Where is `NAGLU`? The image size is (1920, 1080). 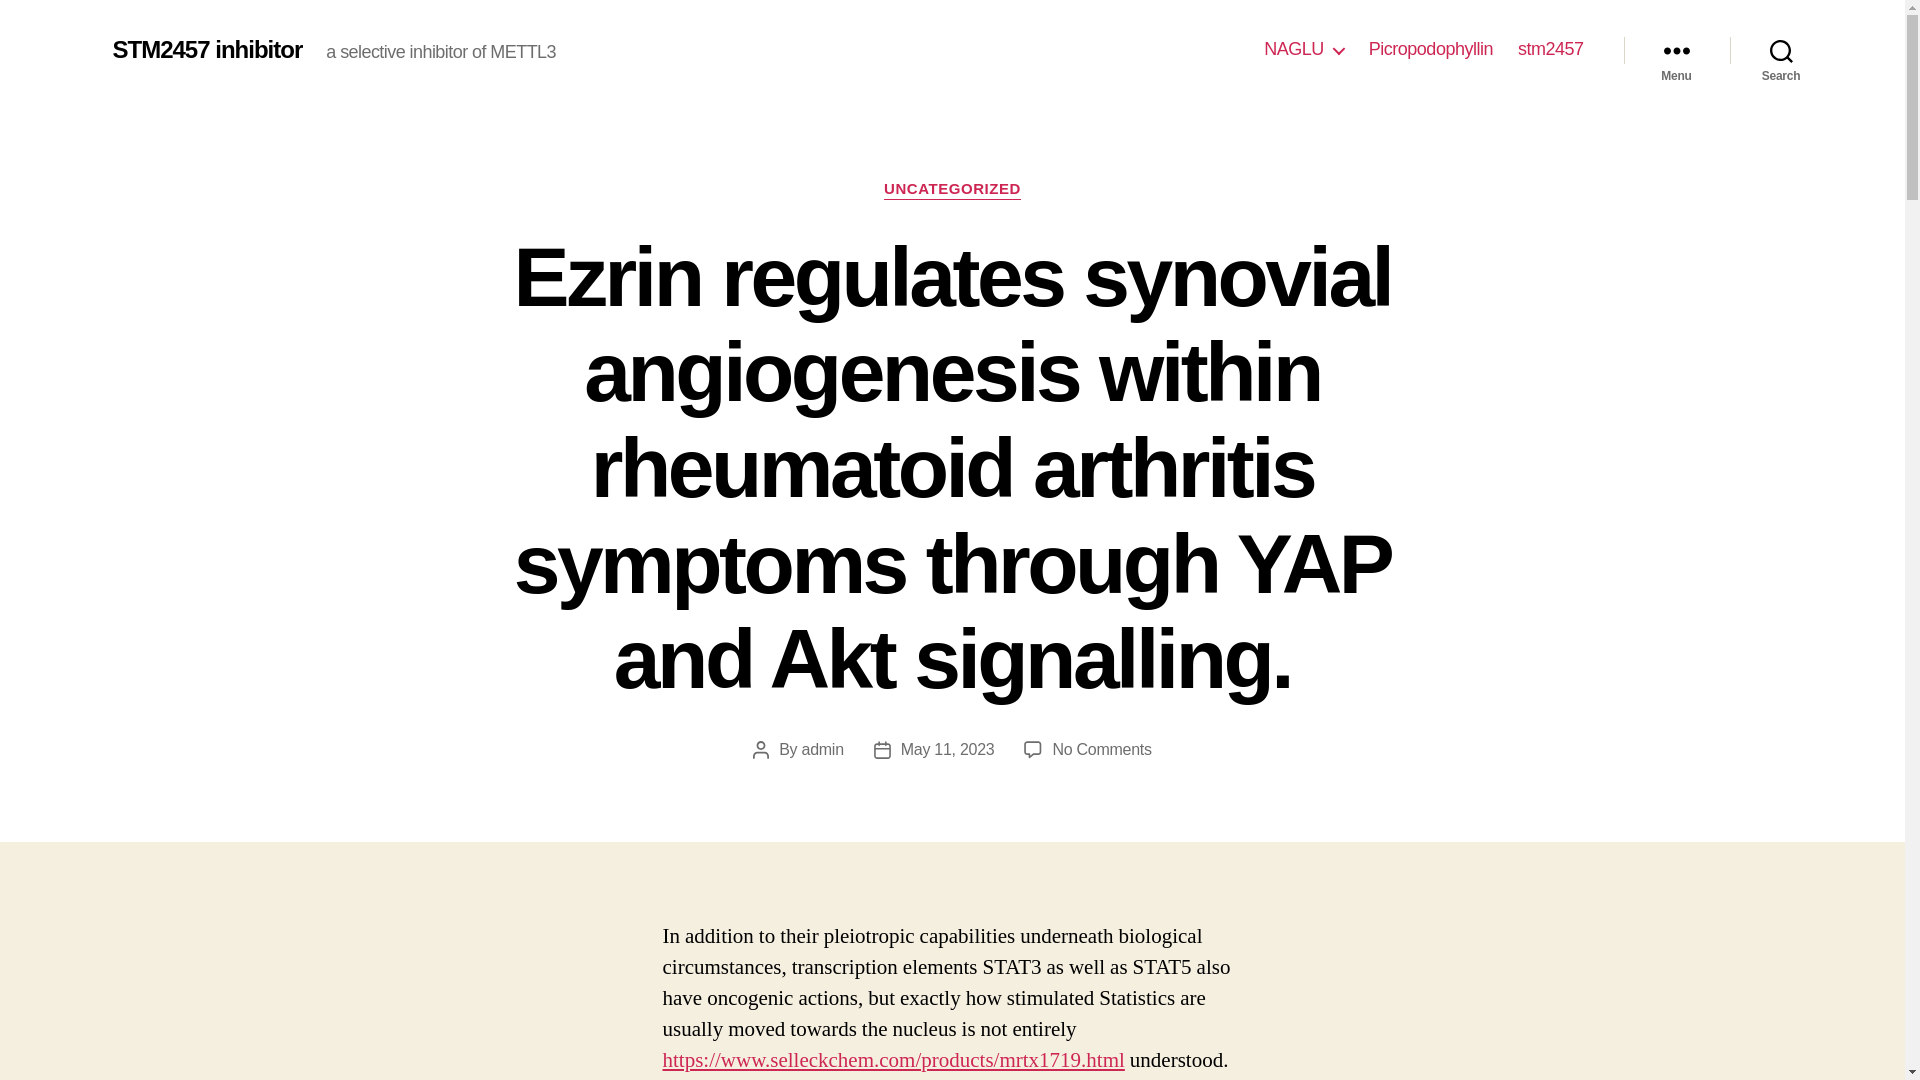
NAGLU is located at coordinates (1304, 49).